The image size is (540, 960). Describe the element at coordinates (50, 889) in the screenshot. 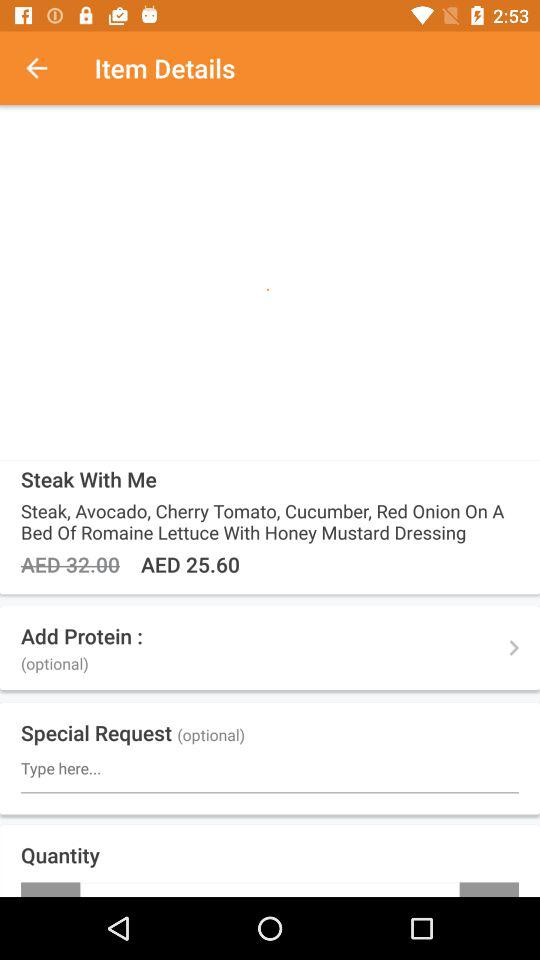

I see `choose icon below quantity item` at that location.